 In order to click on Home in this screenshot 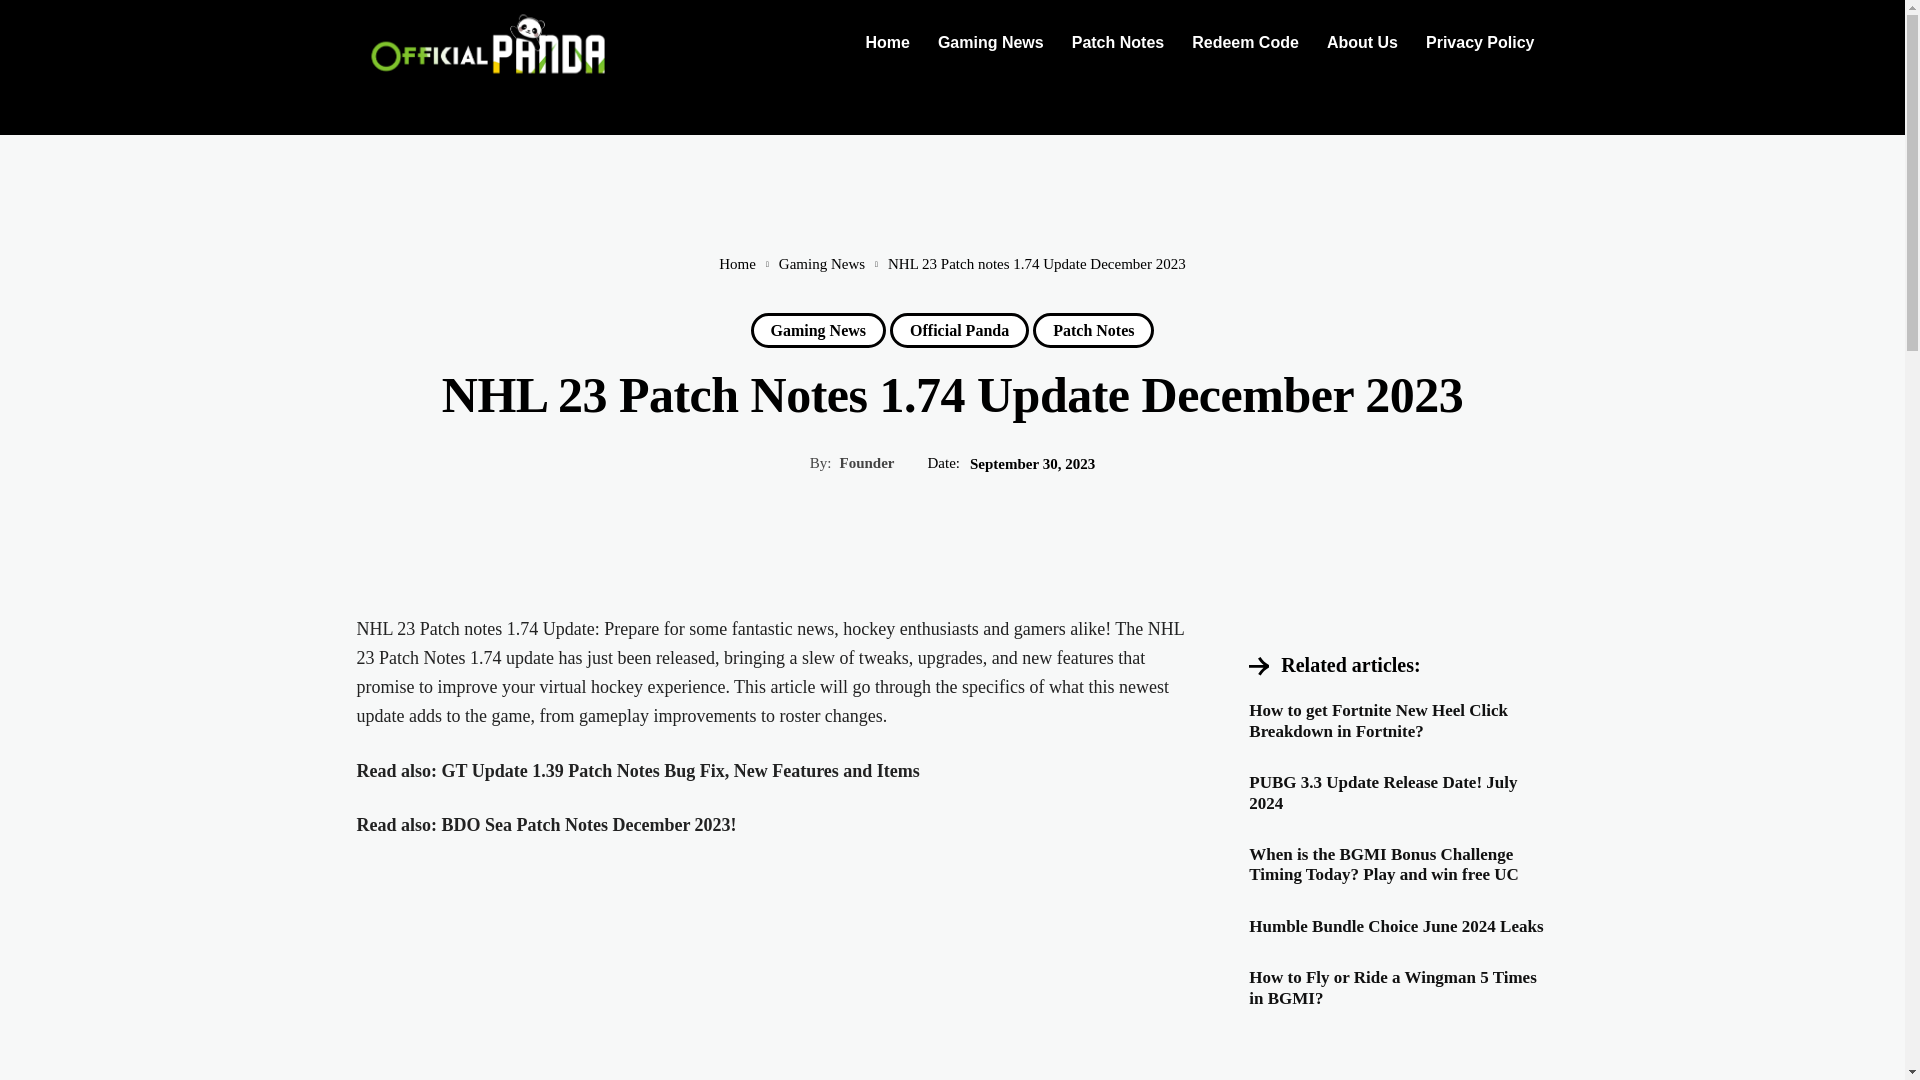, I will do `click(886, 42)`.